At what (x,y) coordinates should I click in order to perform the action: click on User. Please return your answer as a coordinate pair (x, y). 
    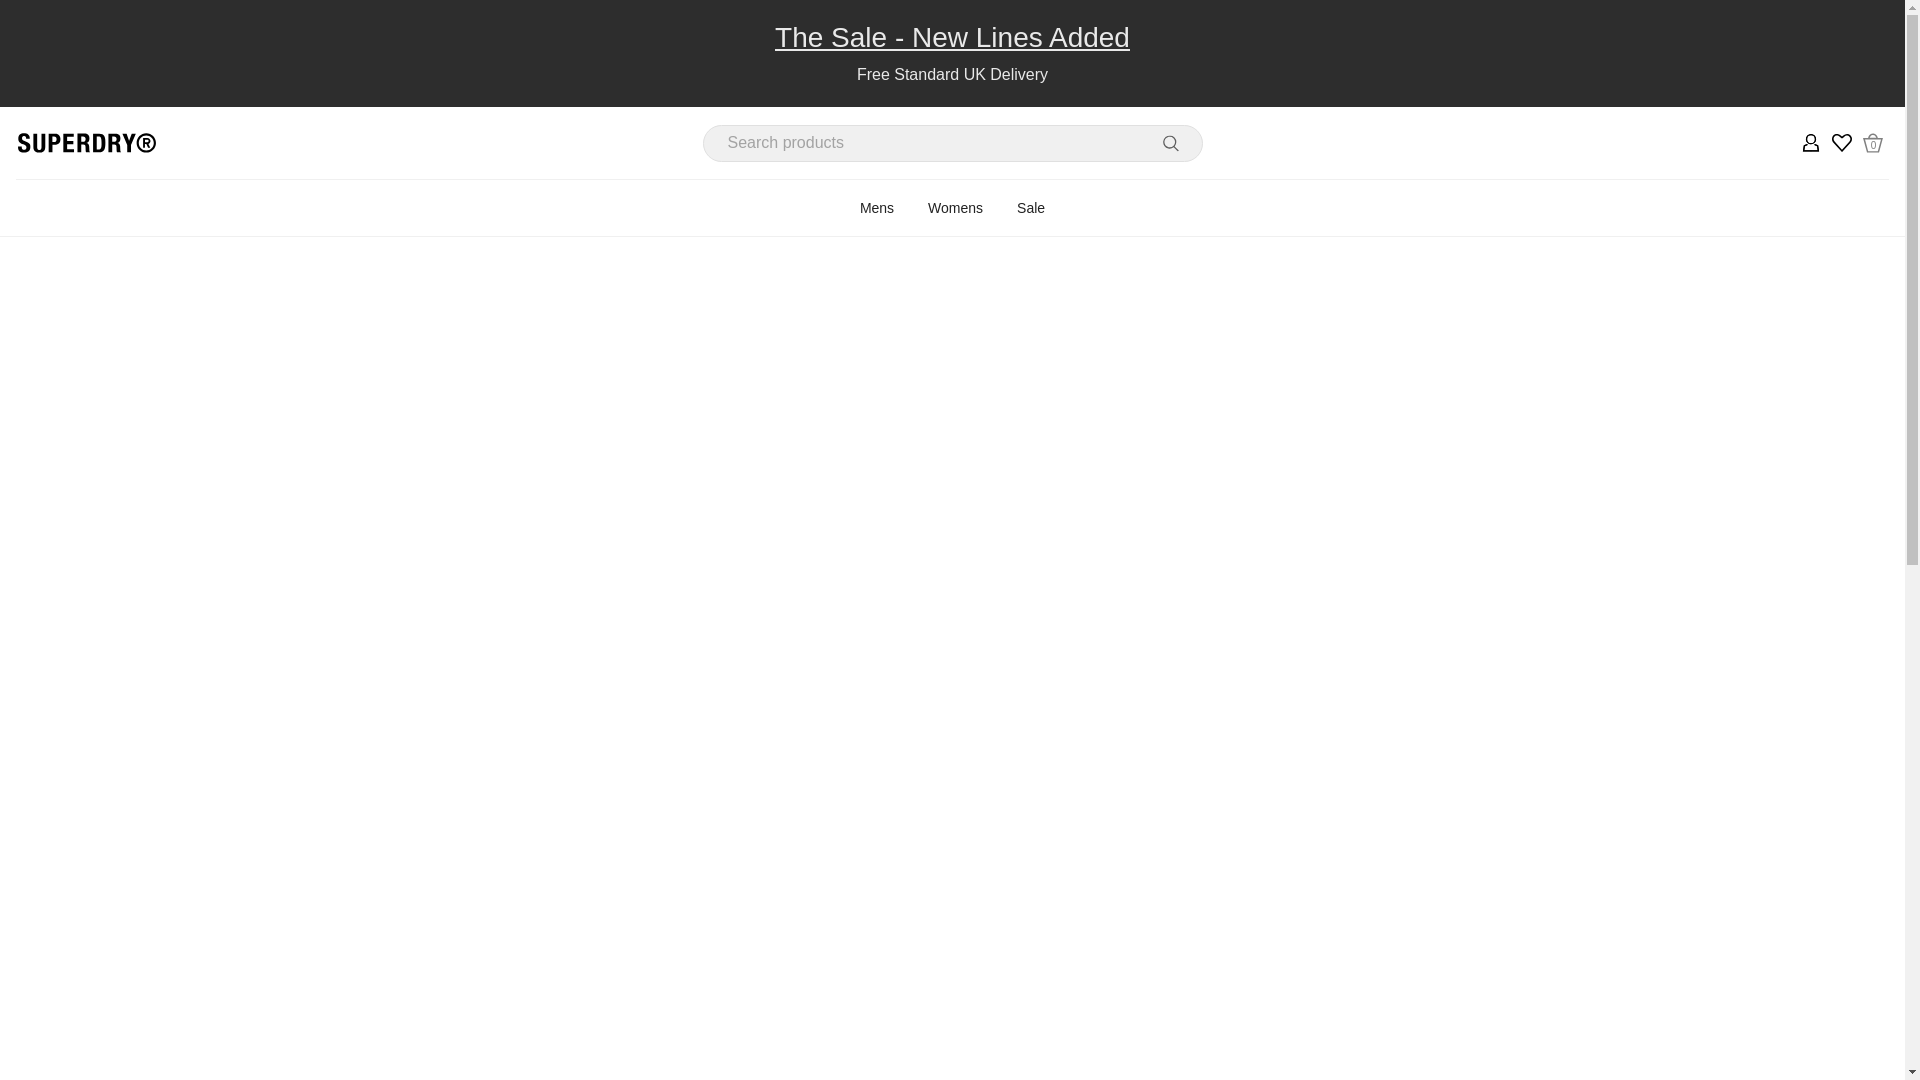
    Looking at the image, I should click on (1810, 142).